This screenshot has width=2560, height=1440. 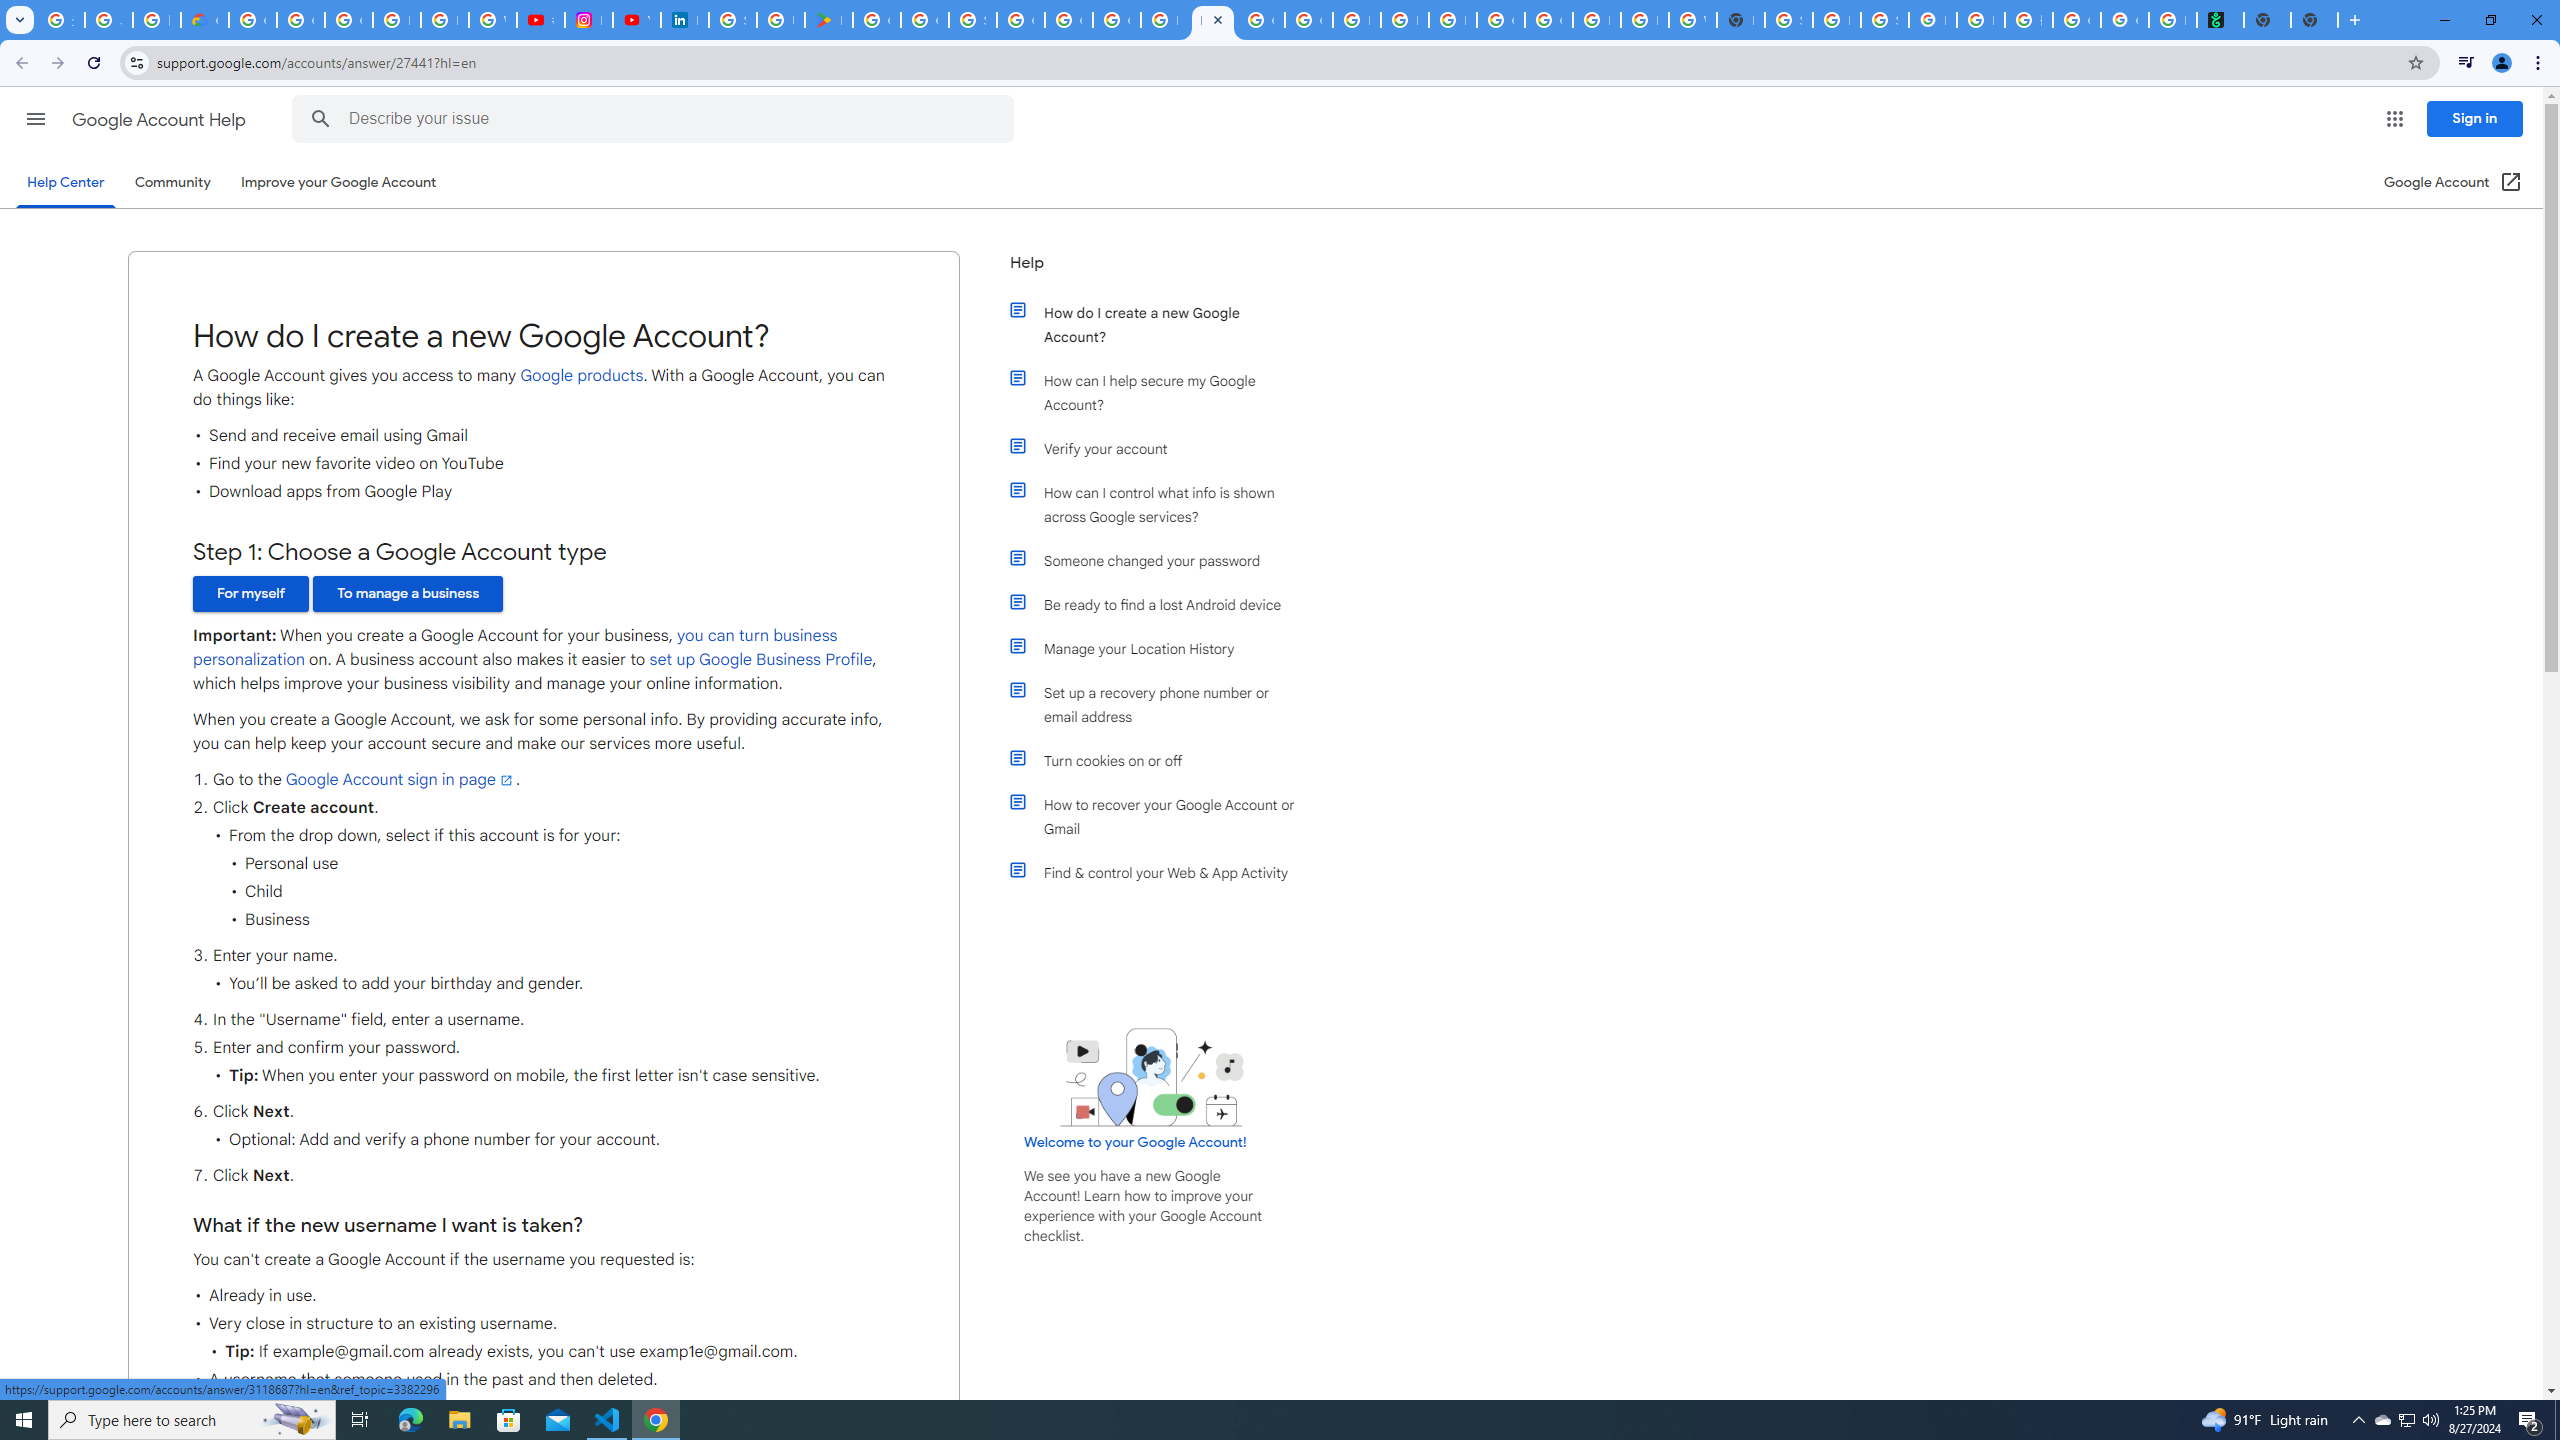 What do you see at coordinates (1163, 504) in the screenshot?
I see `How can I control what info is shown across Google services?` at bounding box center [1163, 504].